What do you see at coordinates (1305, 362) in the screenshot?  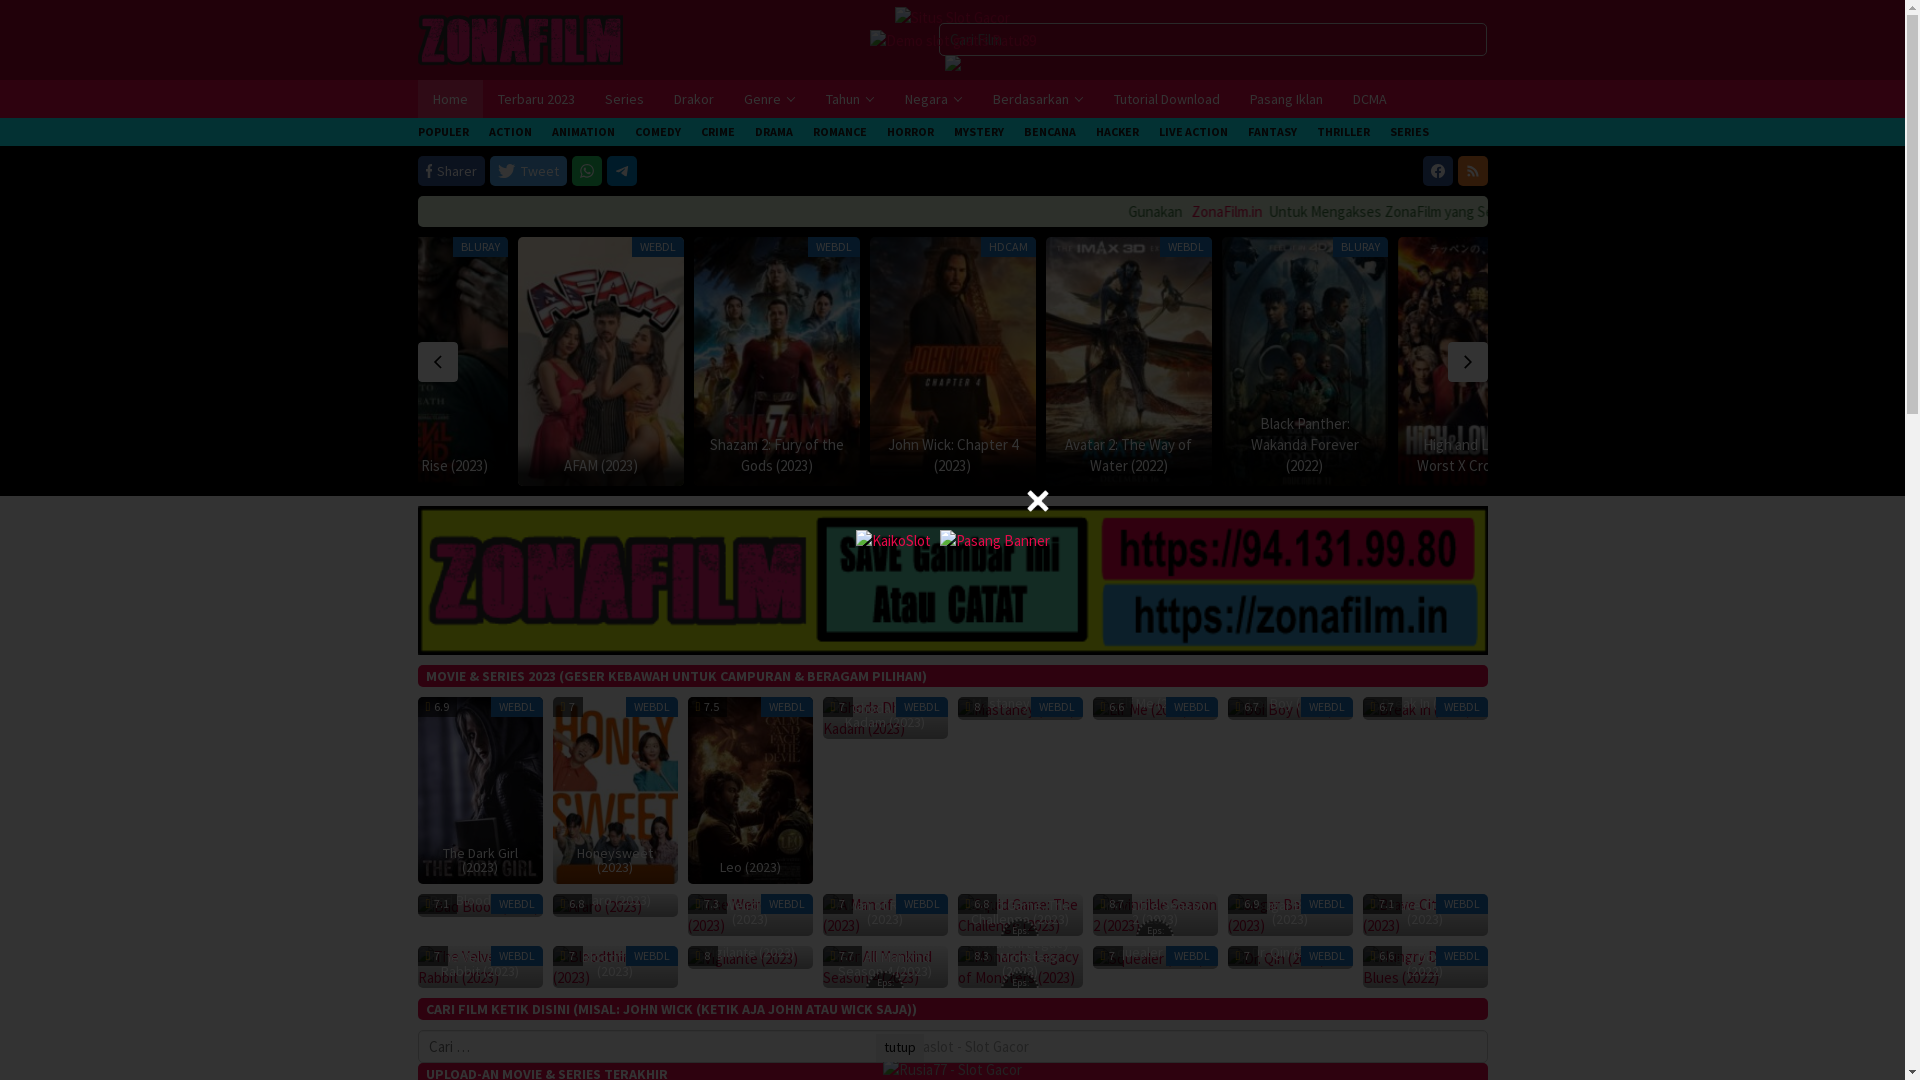 I see `Permalink ke: Shazam 2: Fury of the Gods (2023)` at bounding box center [1305, 362].